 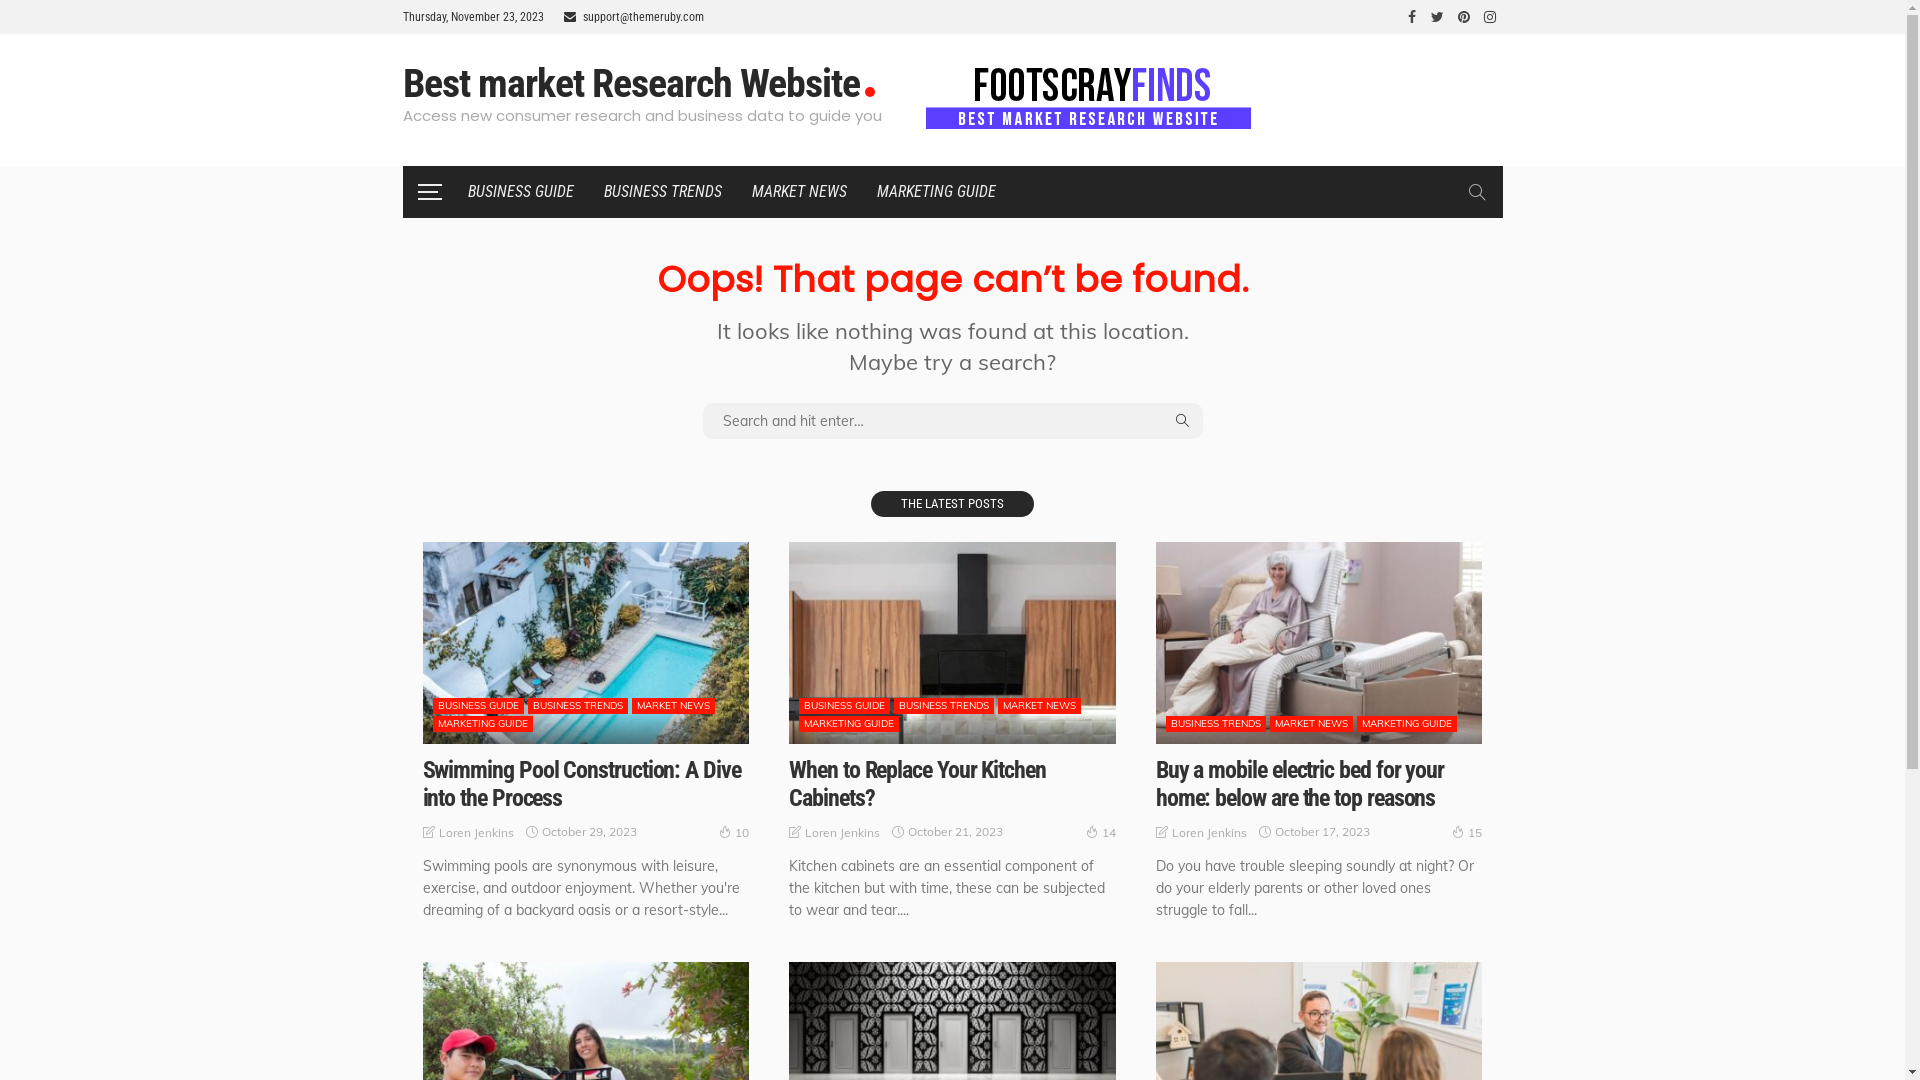 I want to click on MARKETING GUIDE, so click(x=849, y=724).